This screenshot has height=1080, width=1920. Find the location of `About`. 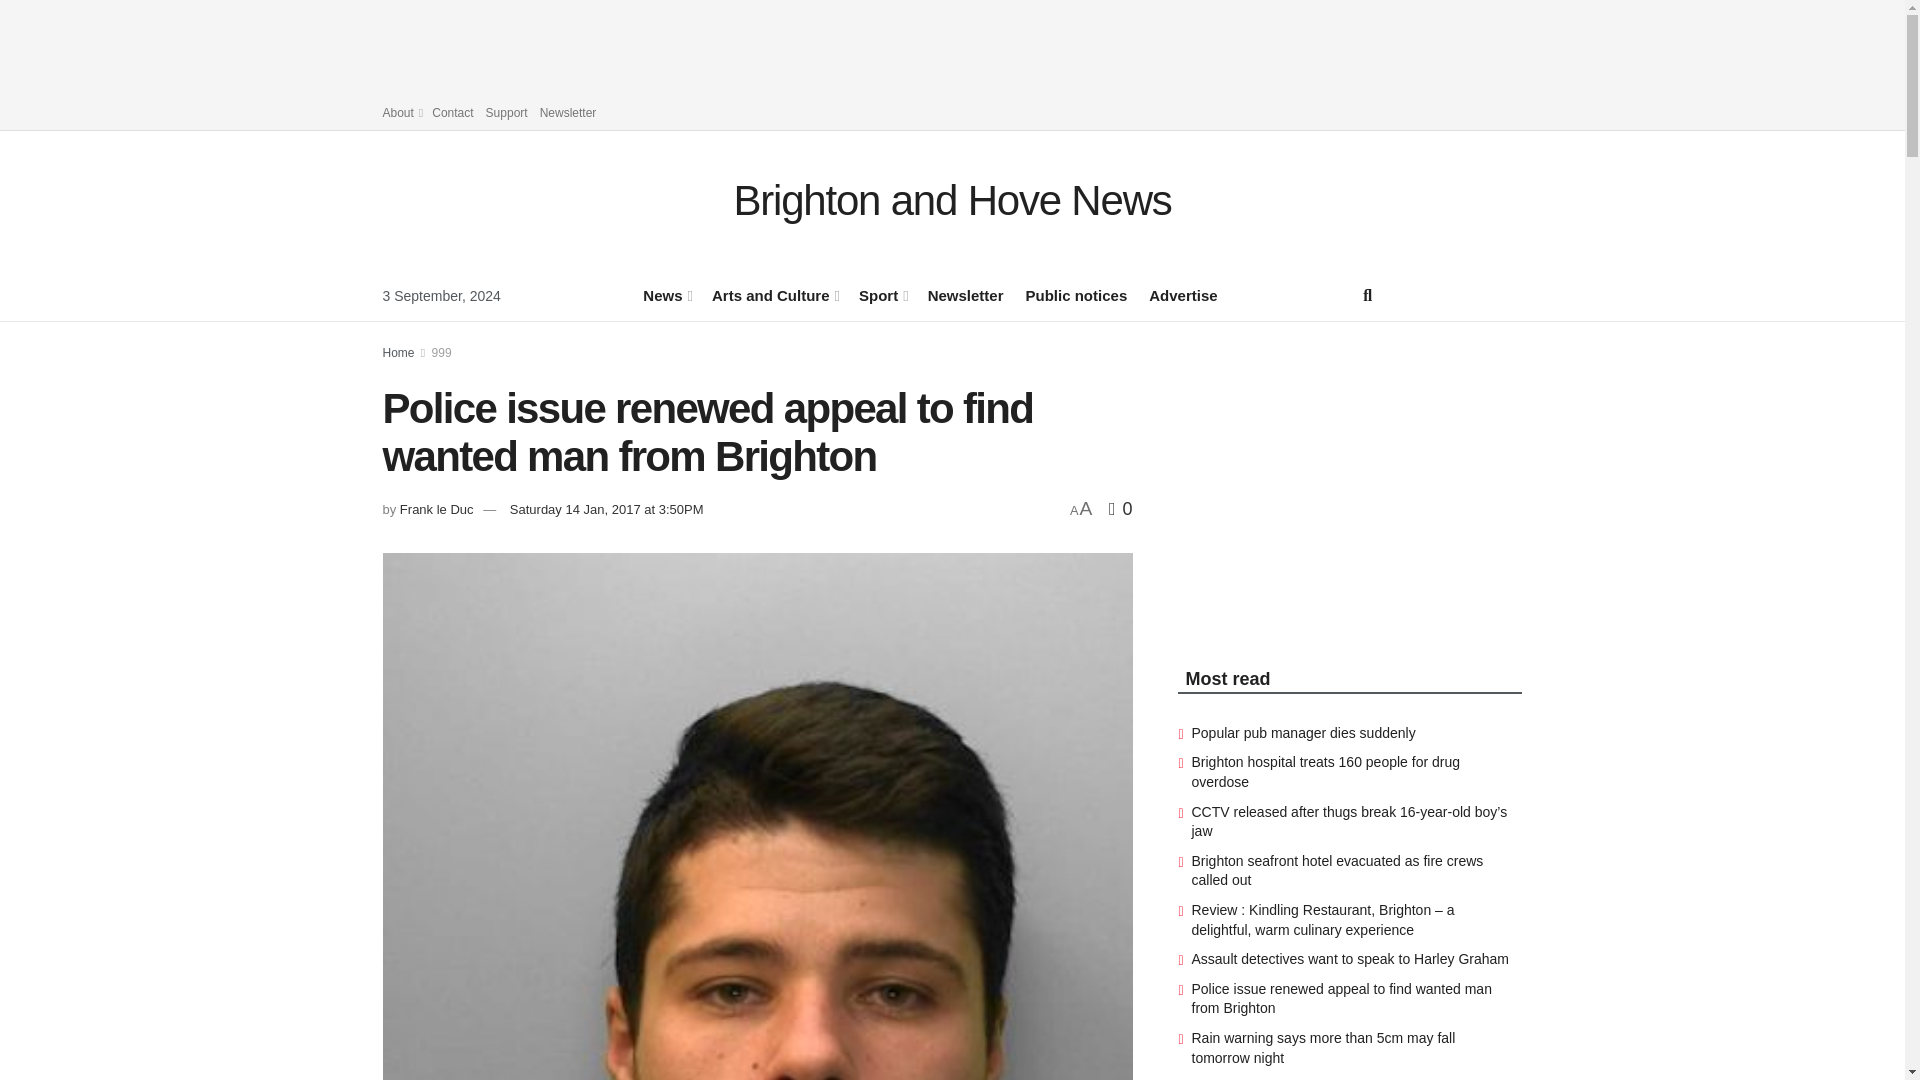

About is located at coordinates (401, 112).